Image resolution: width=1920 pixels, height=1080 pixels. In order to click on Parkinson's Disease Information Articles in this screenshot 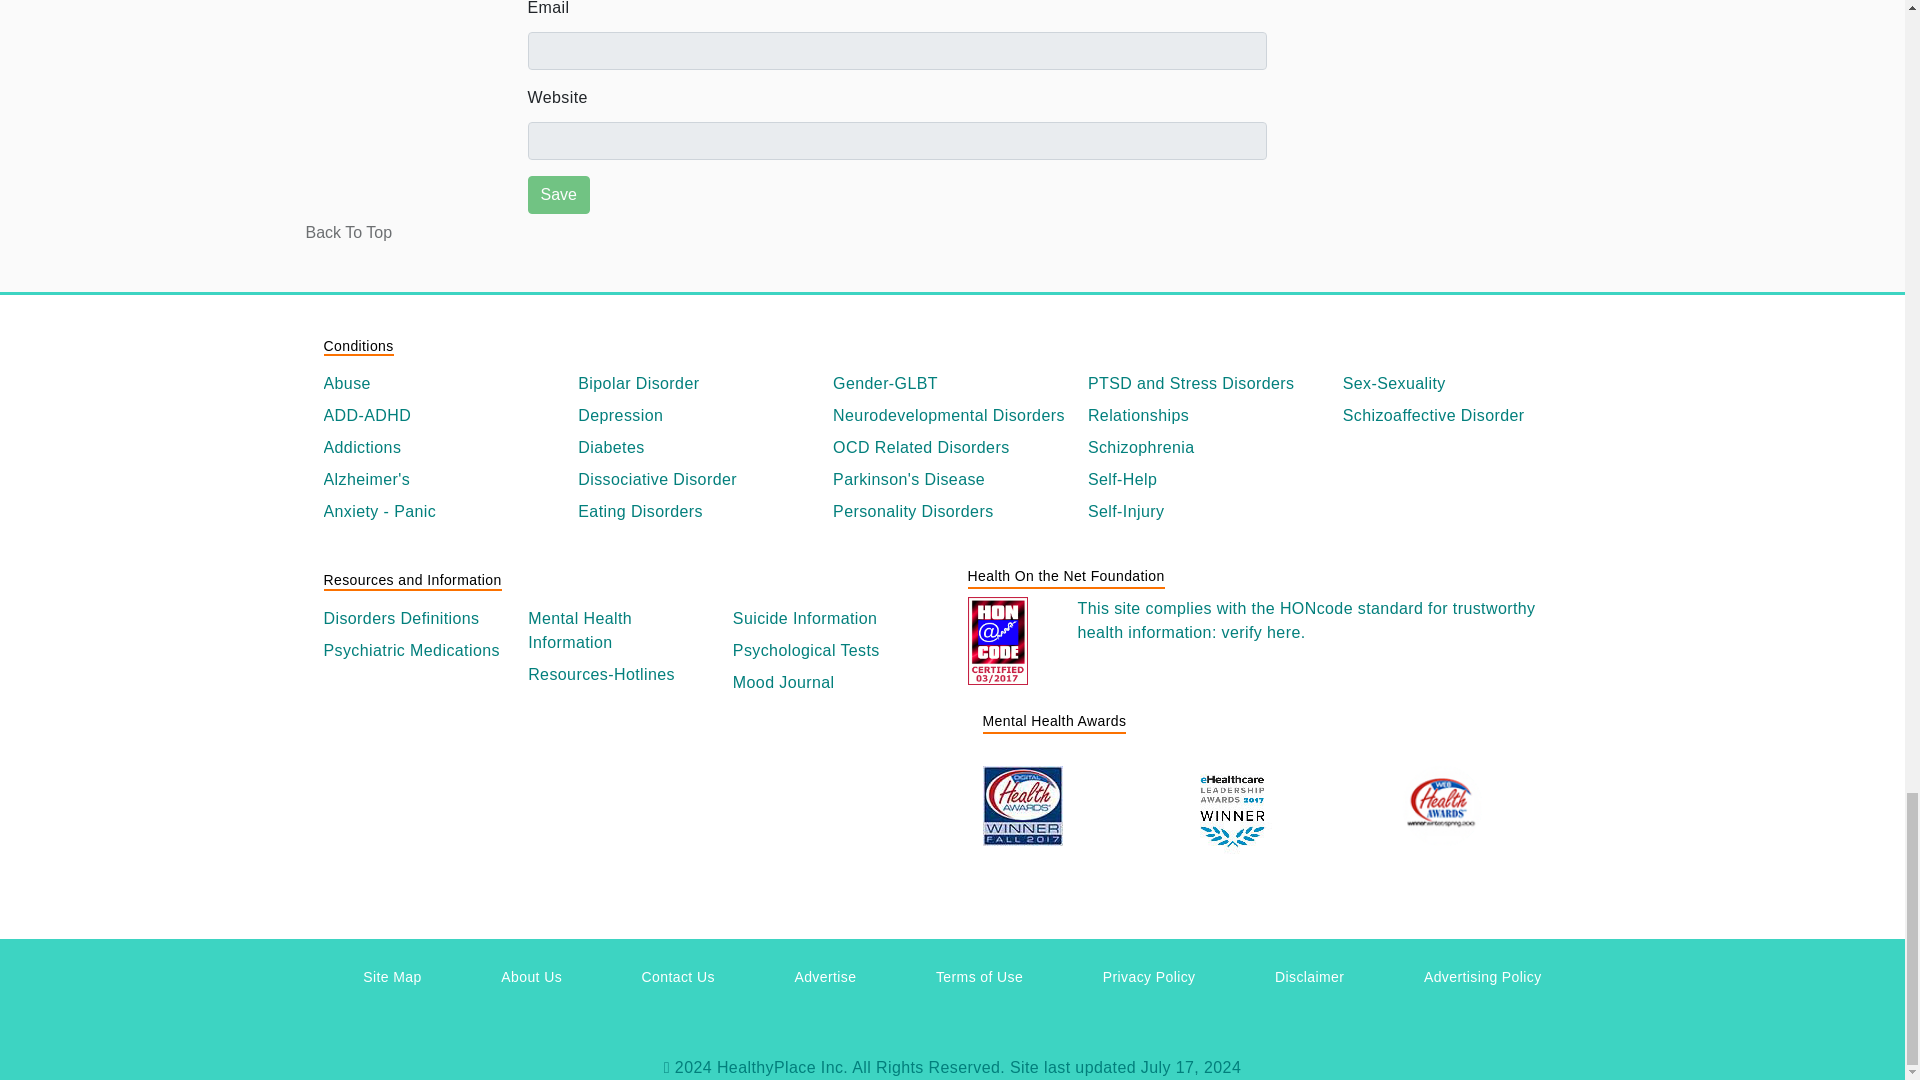, I will do `click(952, 480)`.